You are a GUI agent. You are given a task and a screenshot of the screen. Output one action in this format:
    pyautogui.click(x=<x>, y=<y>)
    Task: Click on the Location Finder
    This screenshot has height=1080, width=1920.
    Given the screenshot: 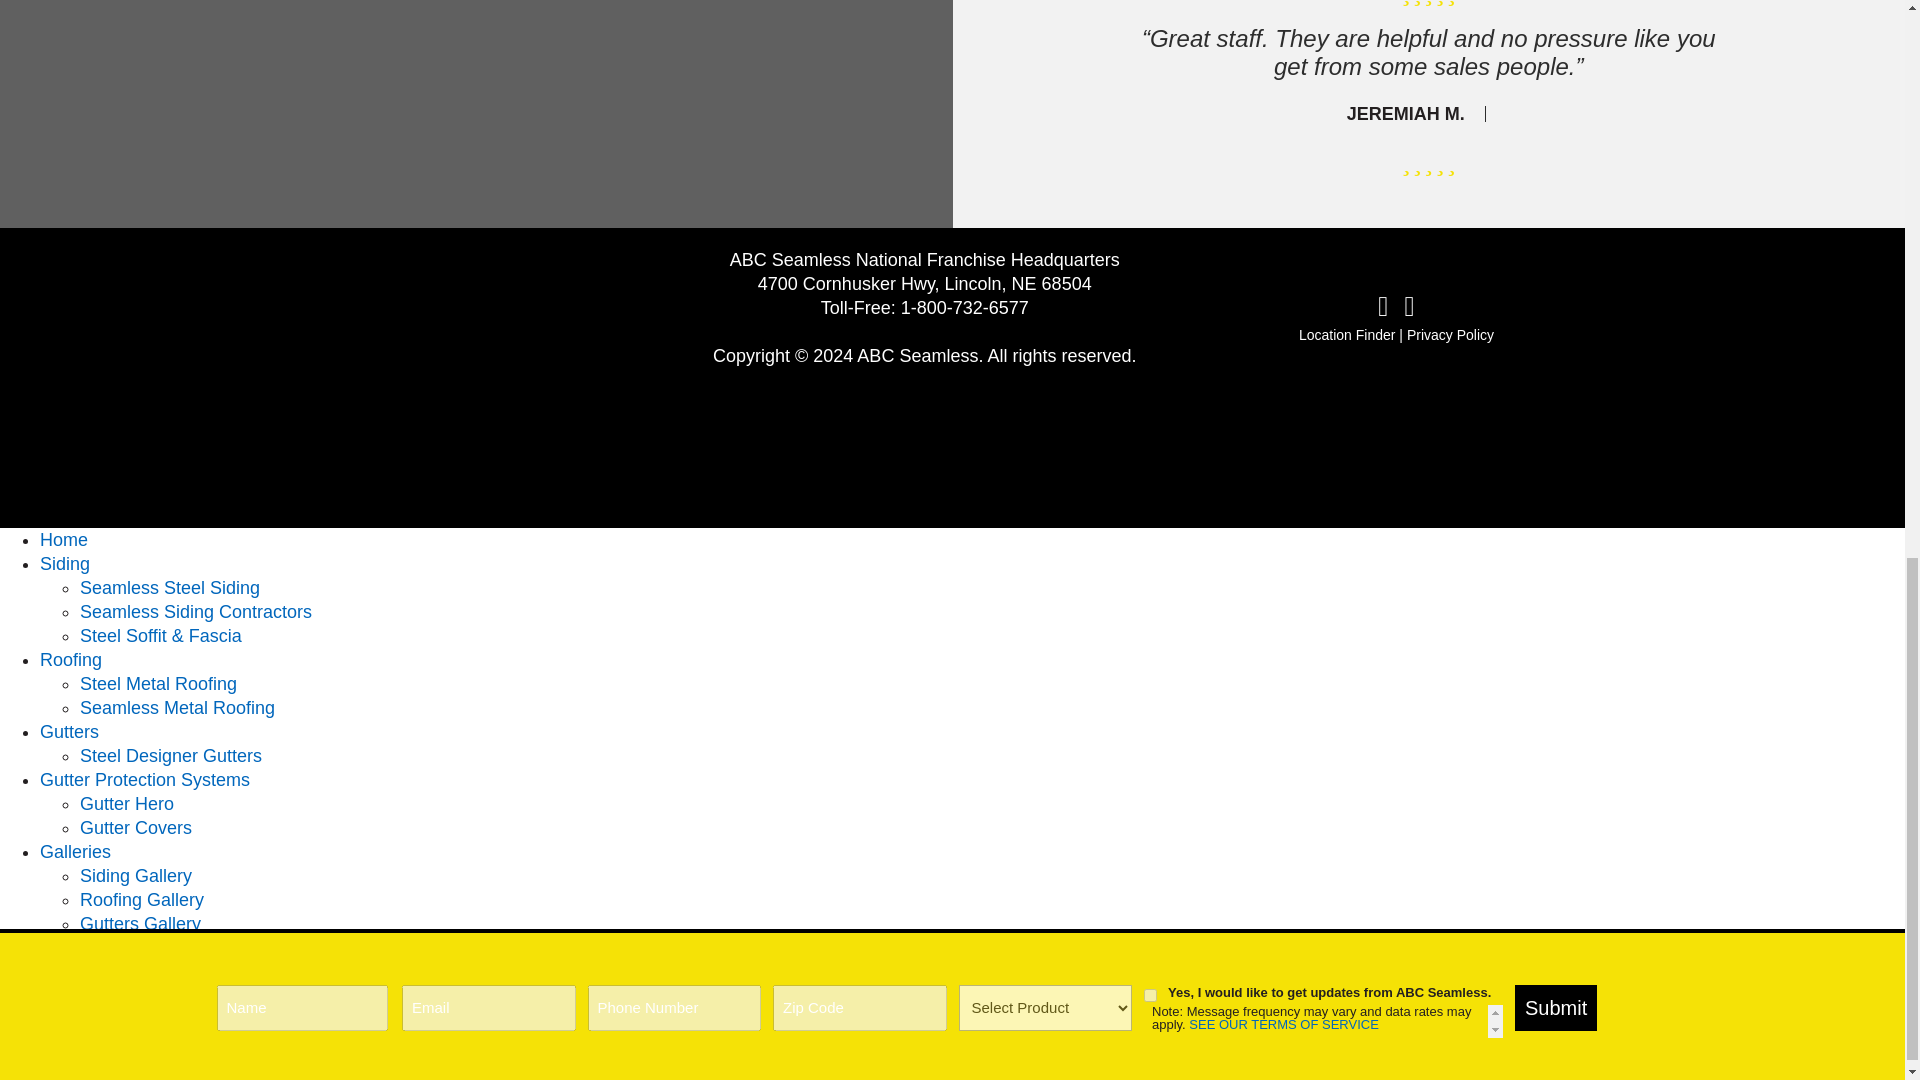 What is the action you would take?
    pyautogui.click(x=1347, y=335)
    